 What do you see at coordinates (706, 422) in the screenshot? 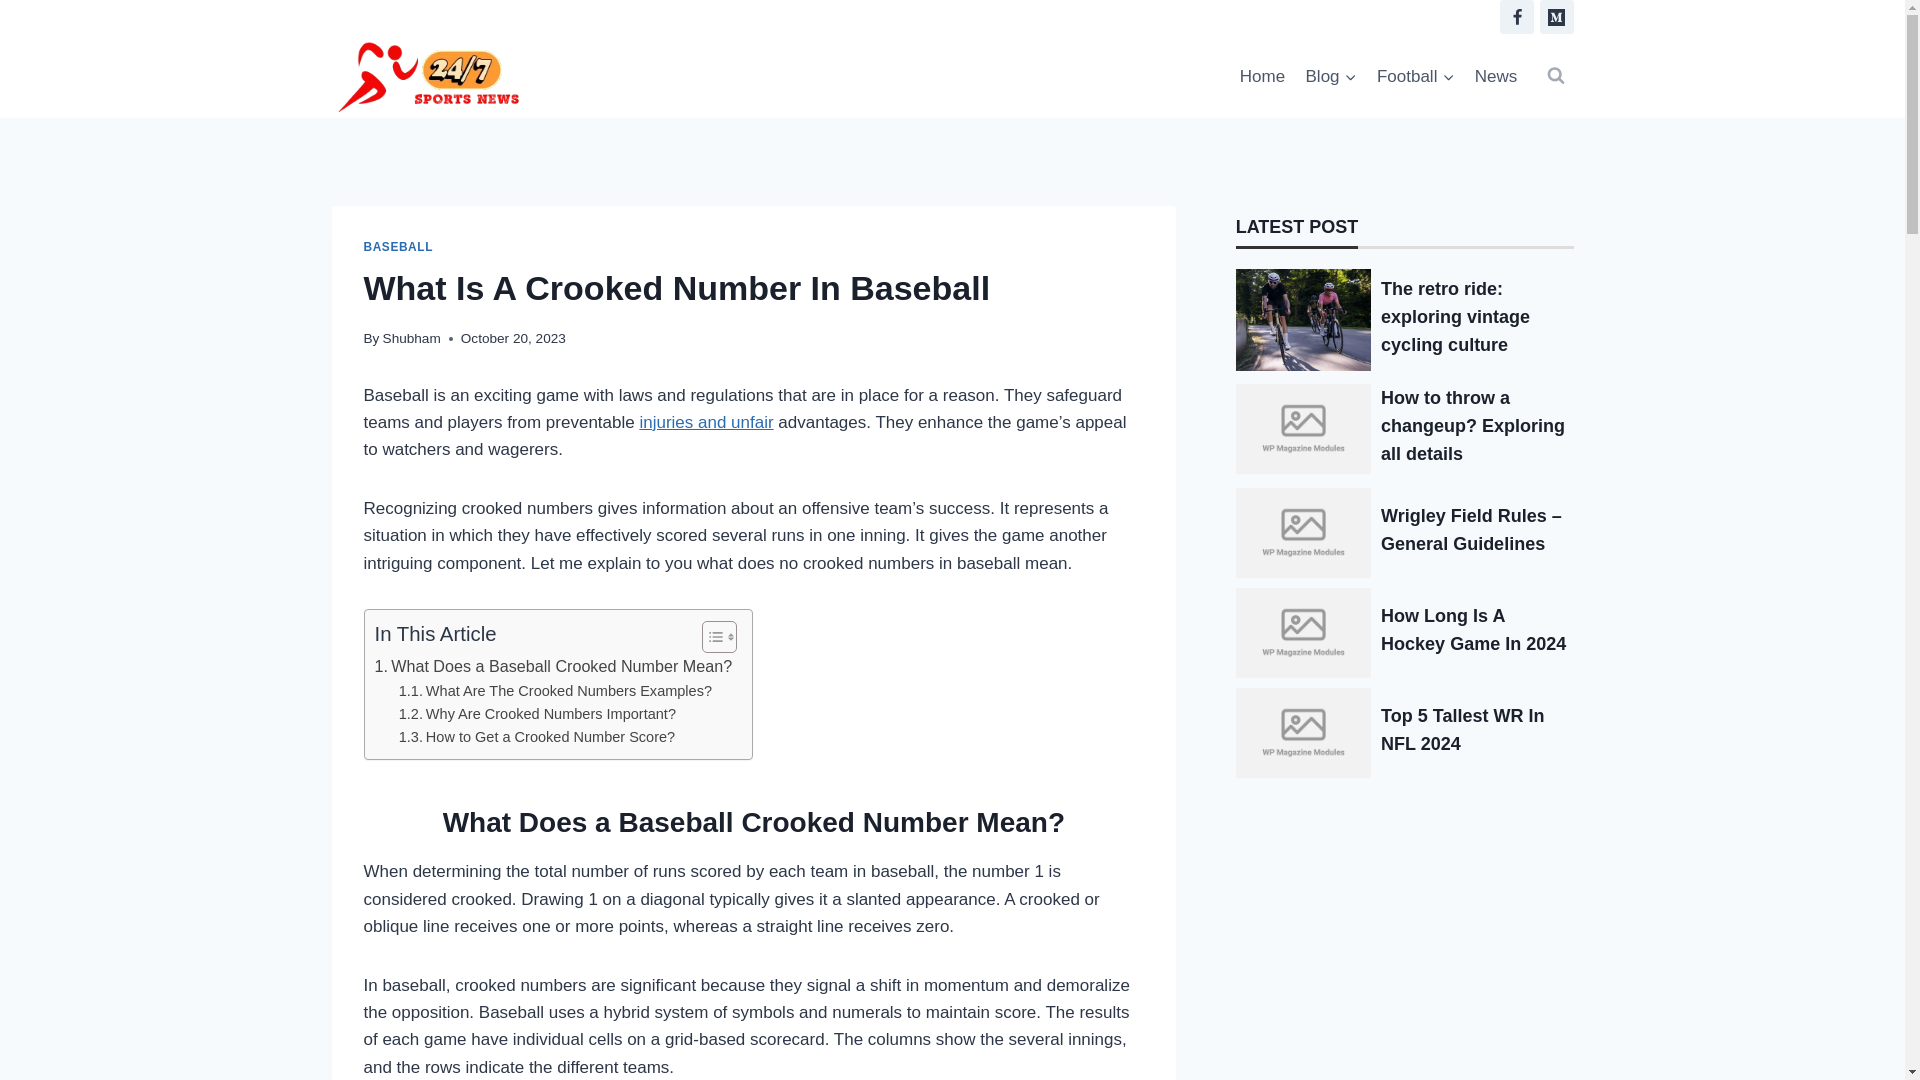
I see `injuries and unfair` at bounding box center [706, 422].